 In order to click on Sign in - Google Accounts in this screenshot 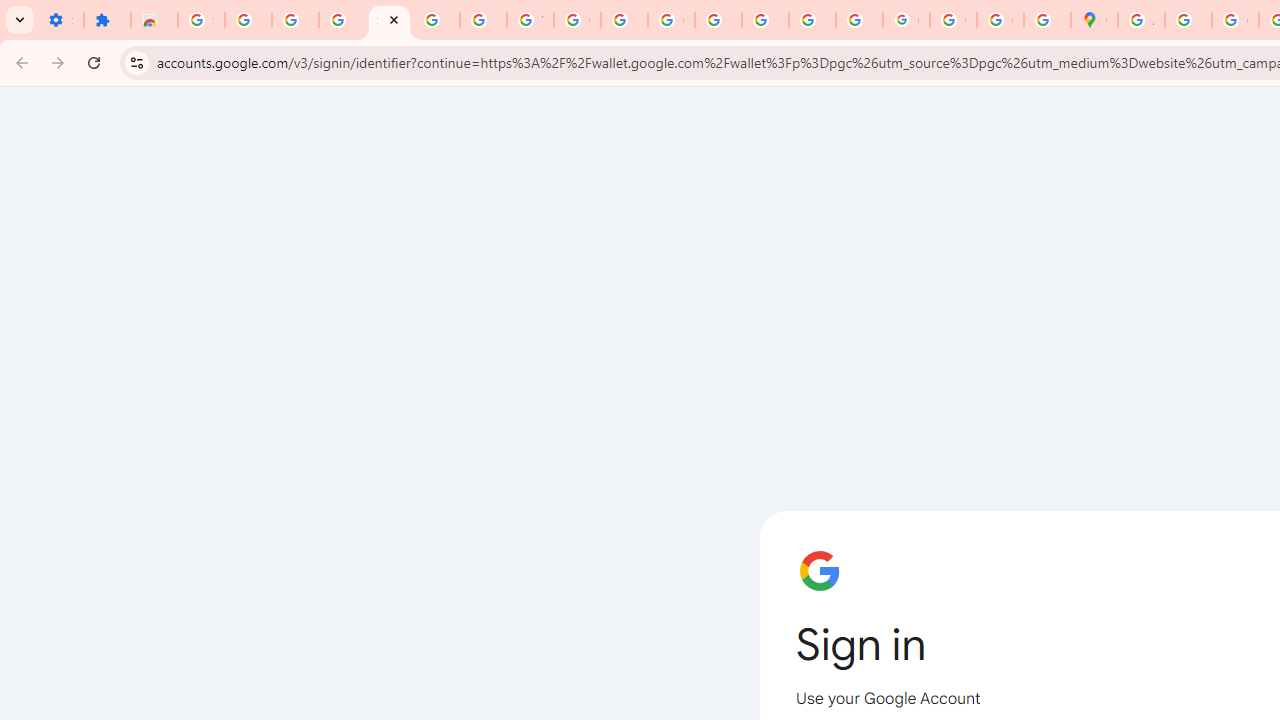, I will do `click(201, 20)`.